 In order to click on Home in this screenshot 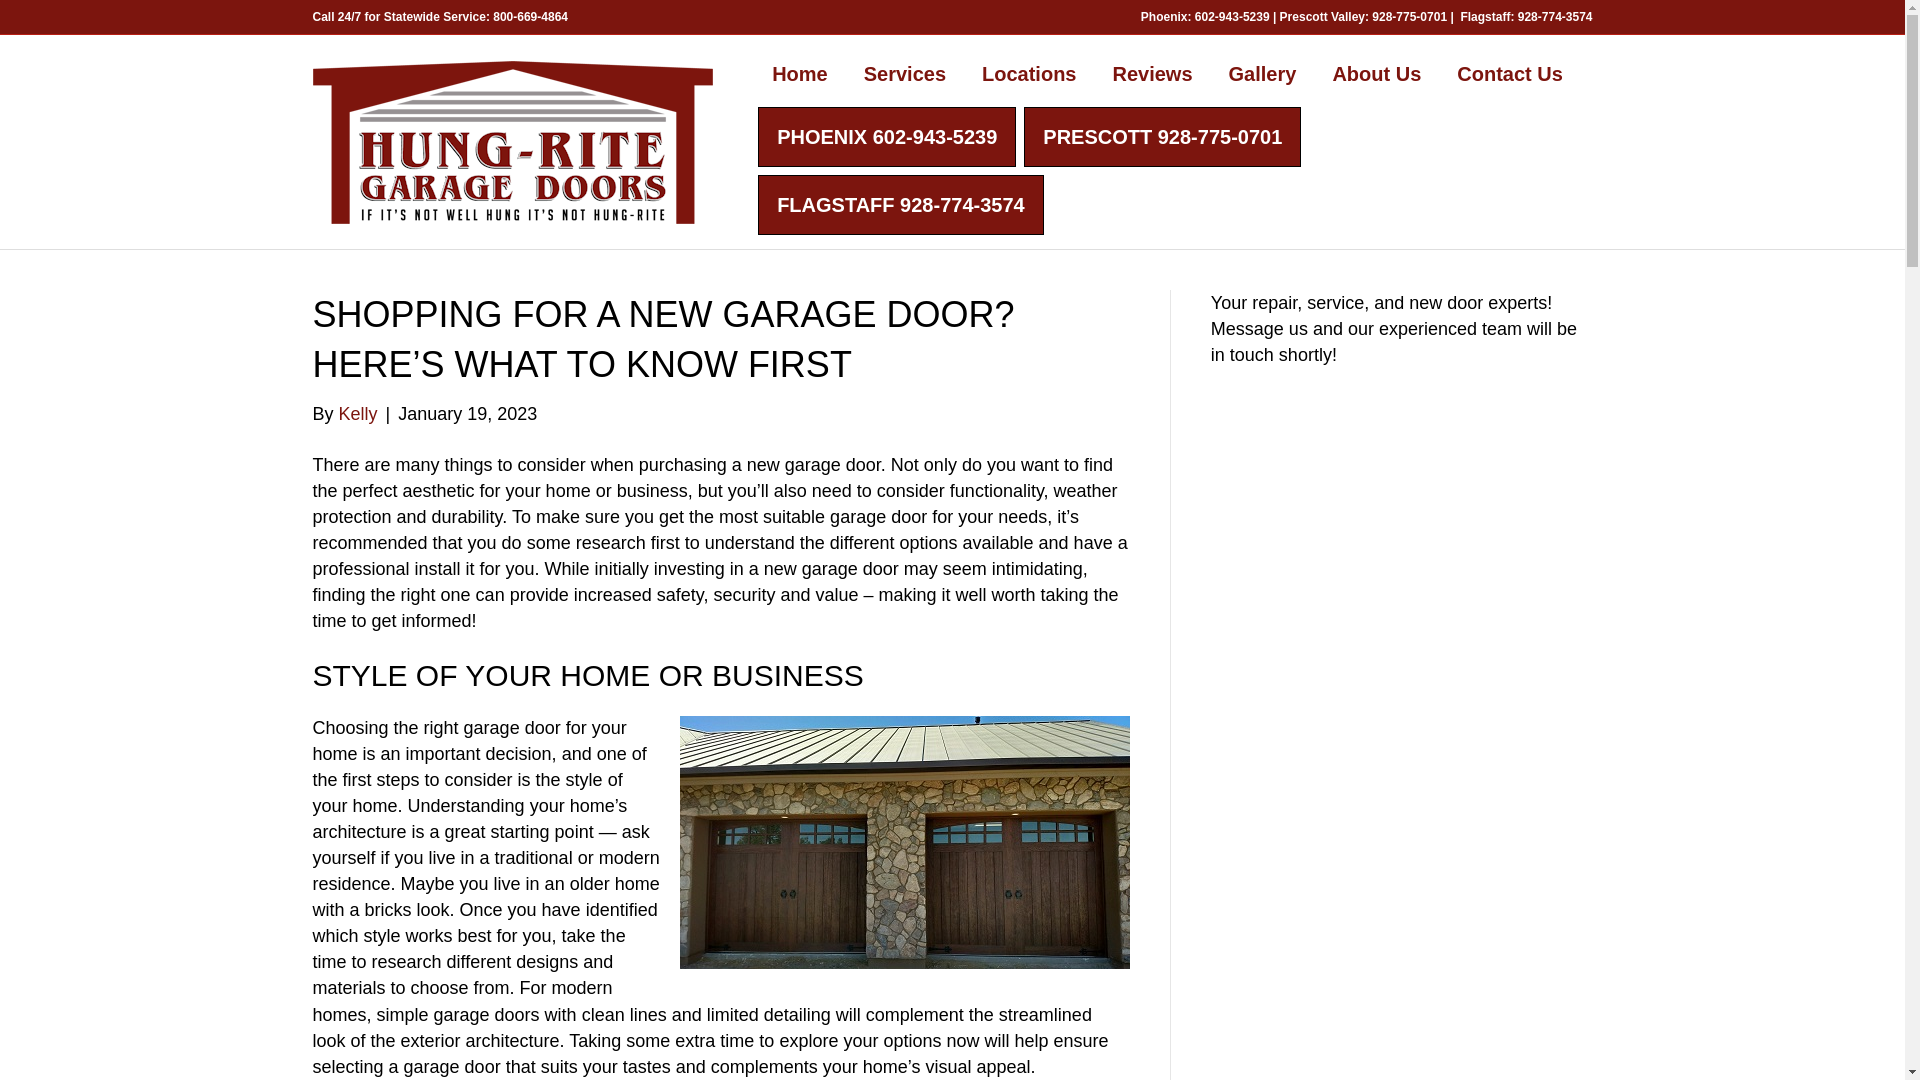, I will do `click(800, 74)`.